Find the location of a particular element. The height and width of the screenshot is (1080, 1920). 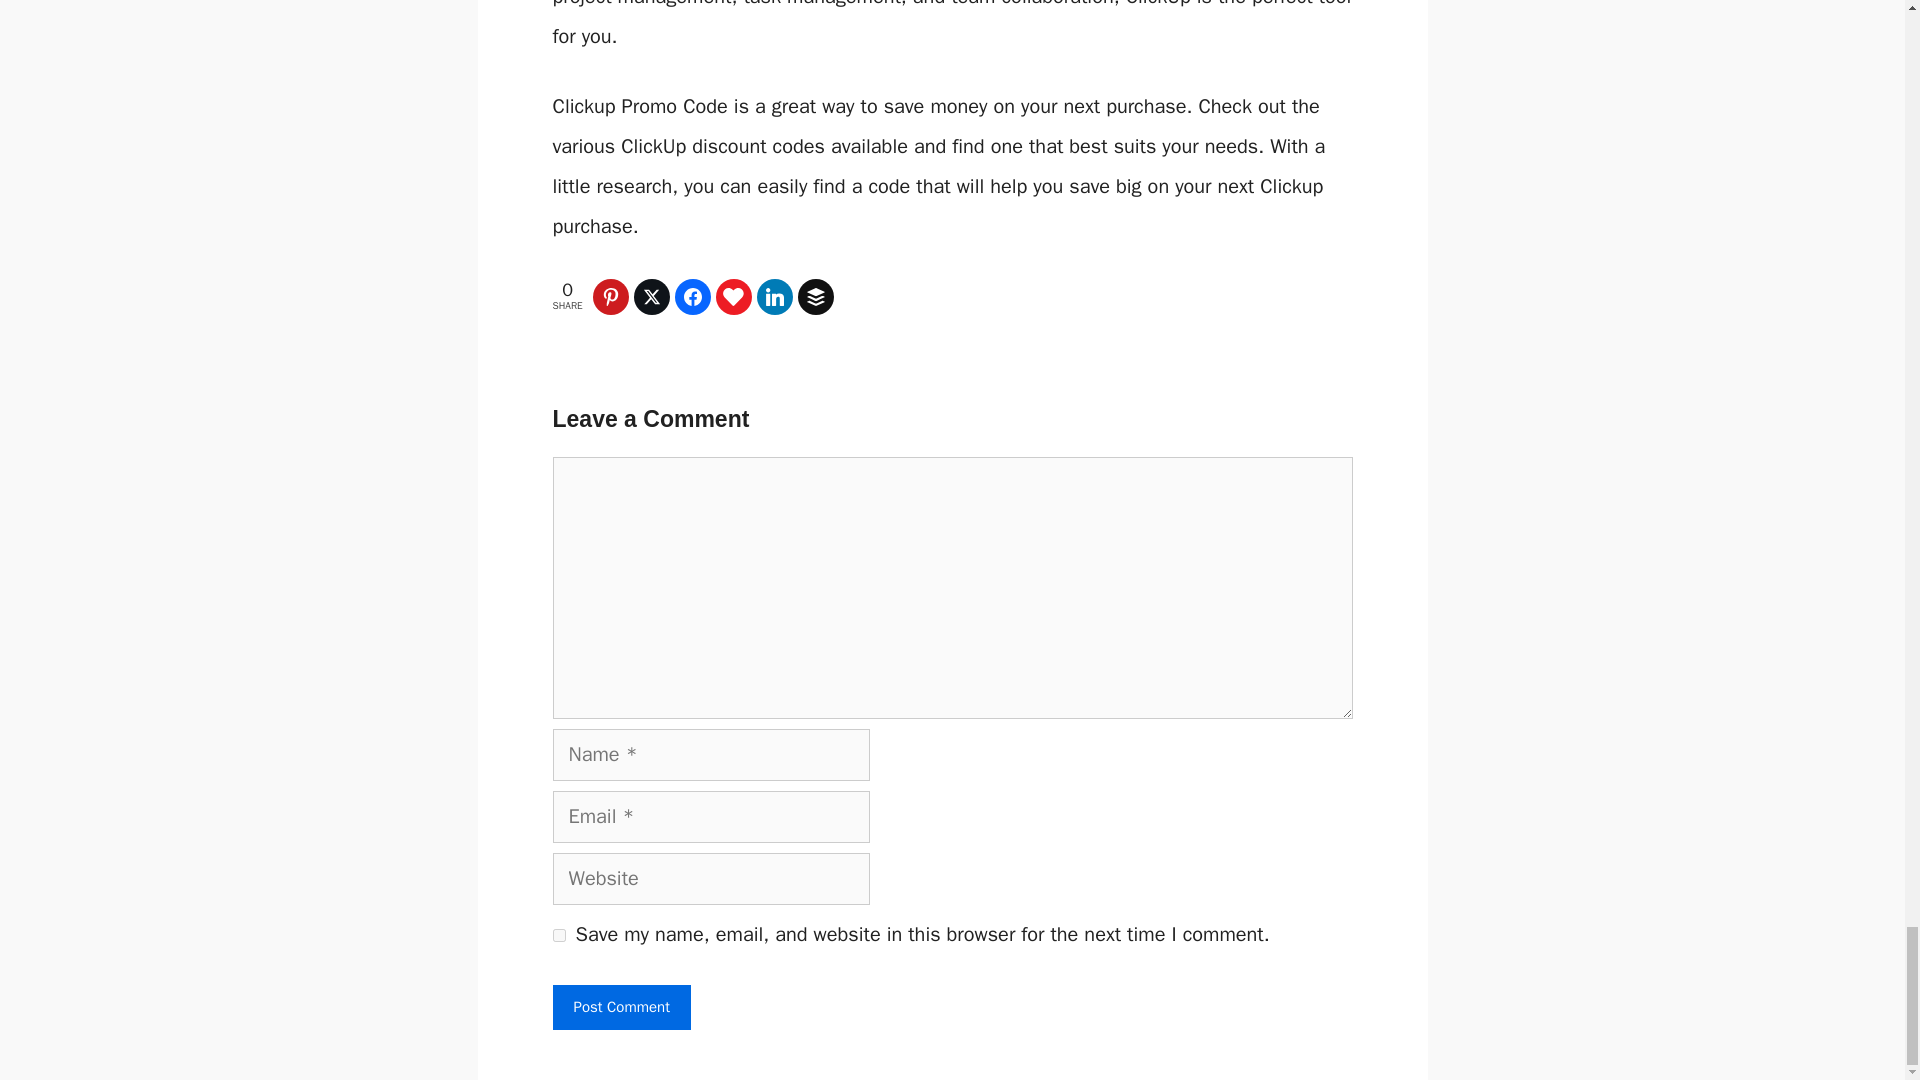

0 is located at coordinates (654, 296).